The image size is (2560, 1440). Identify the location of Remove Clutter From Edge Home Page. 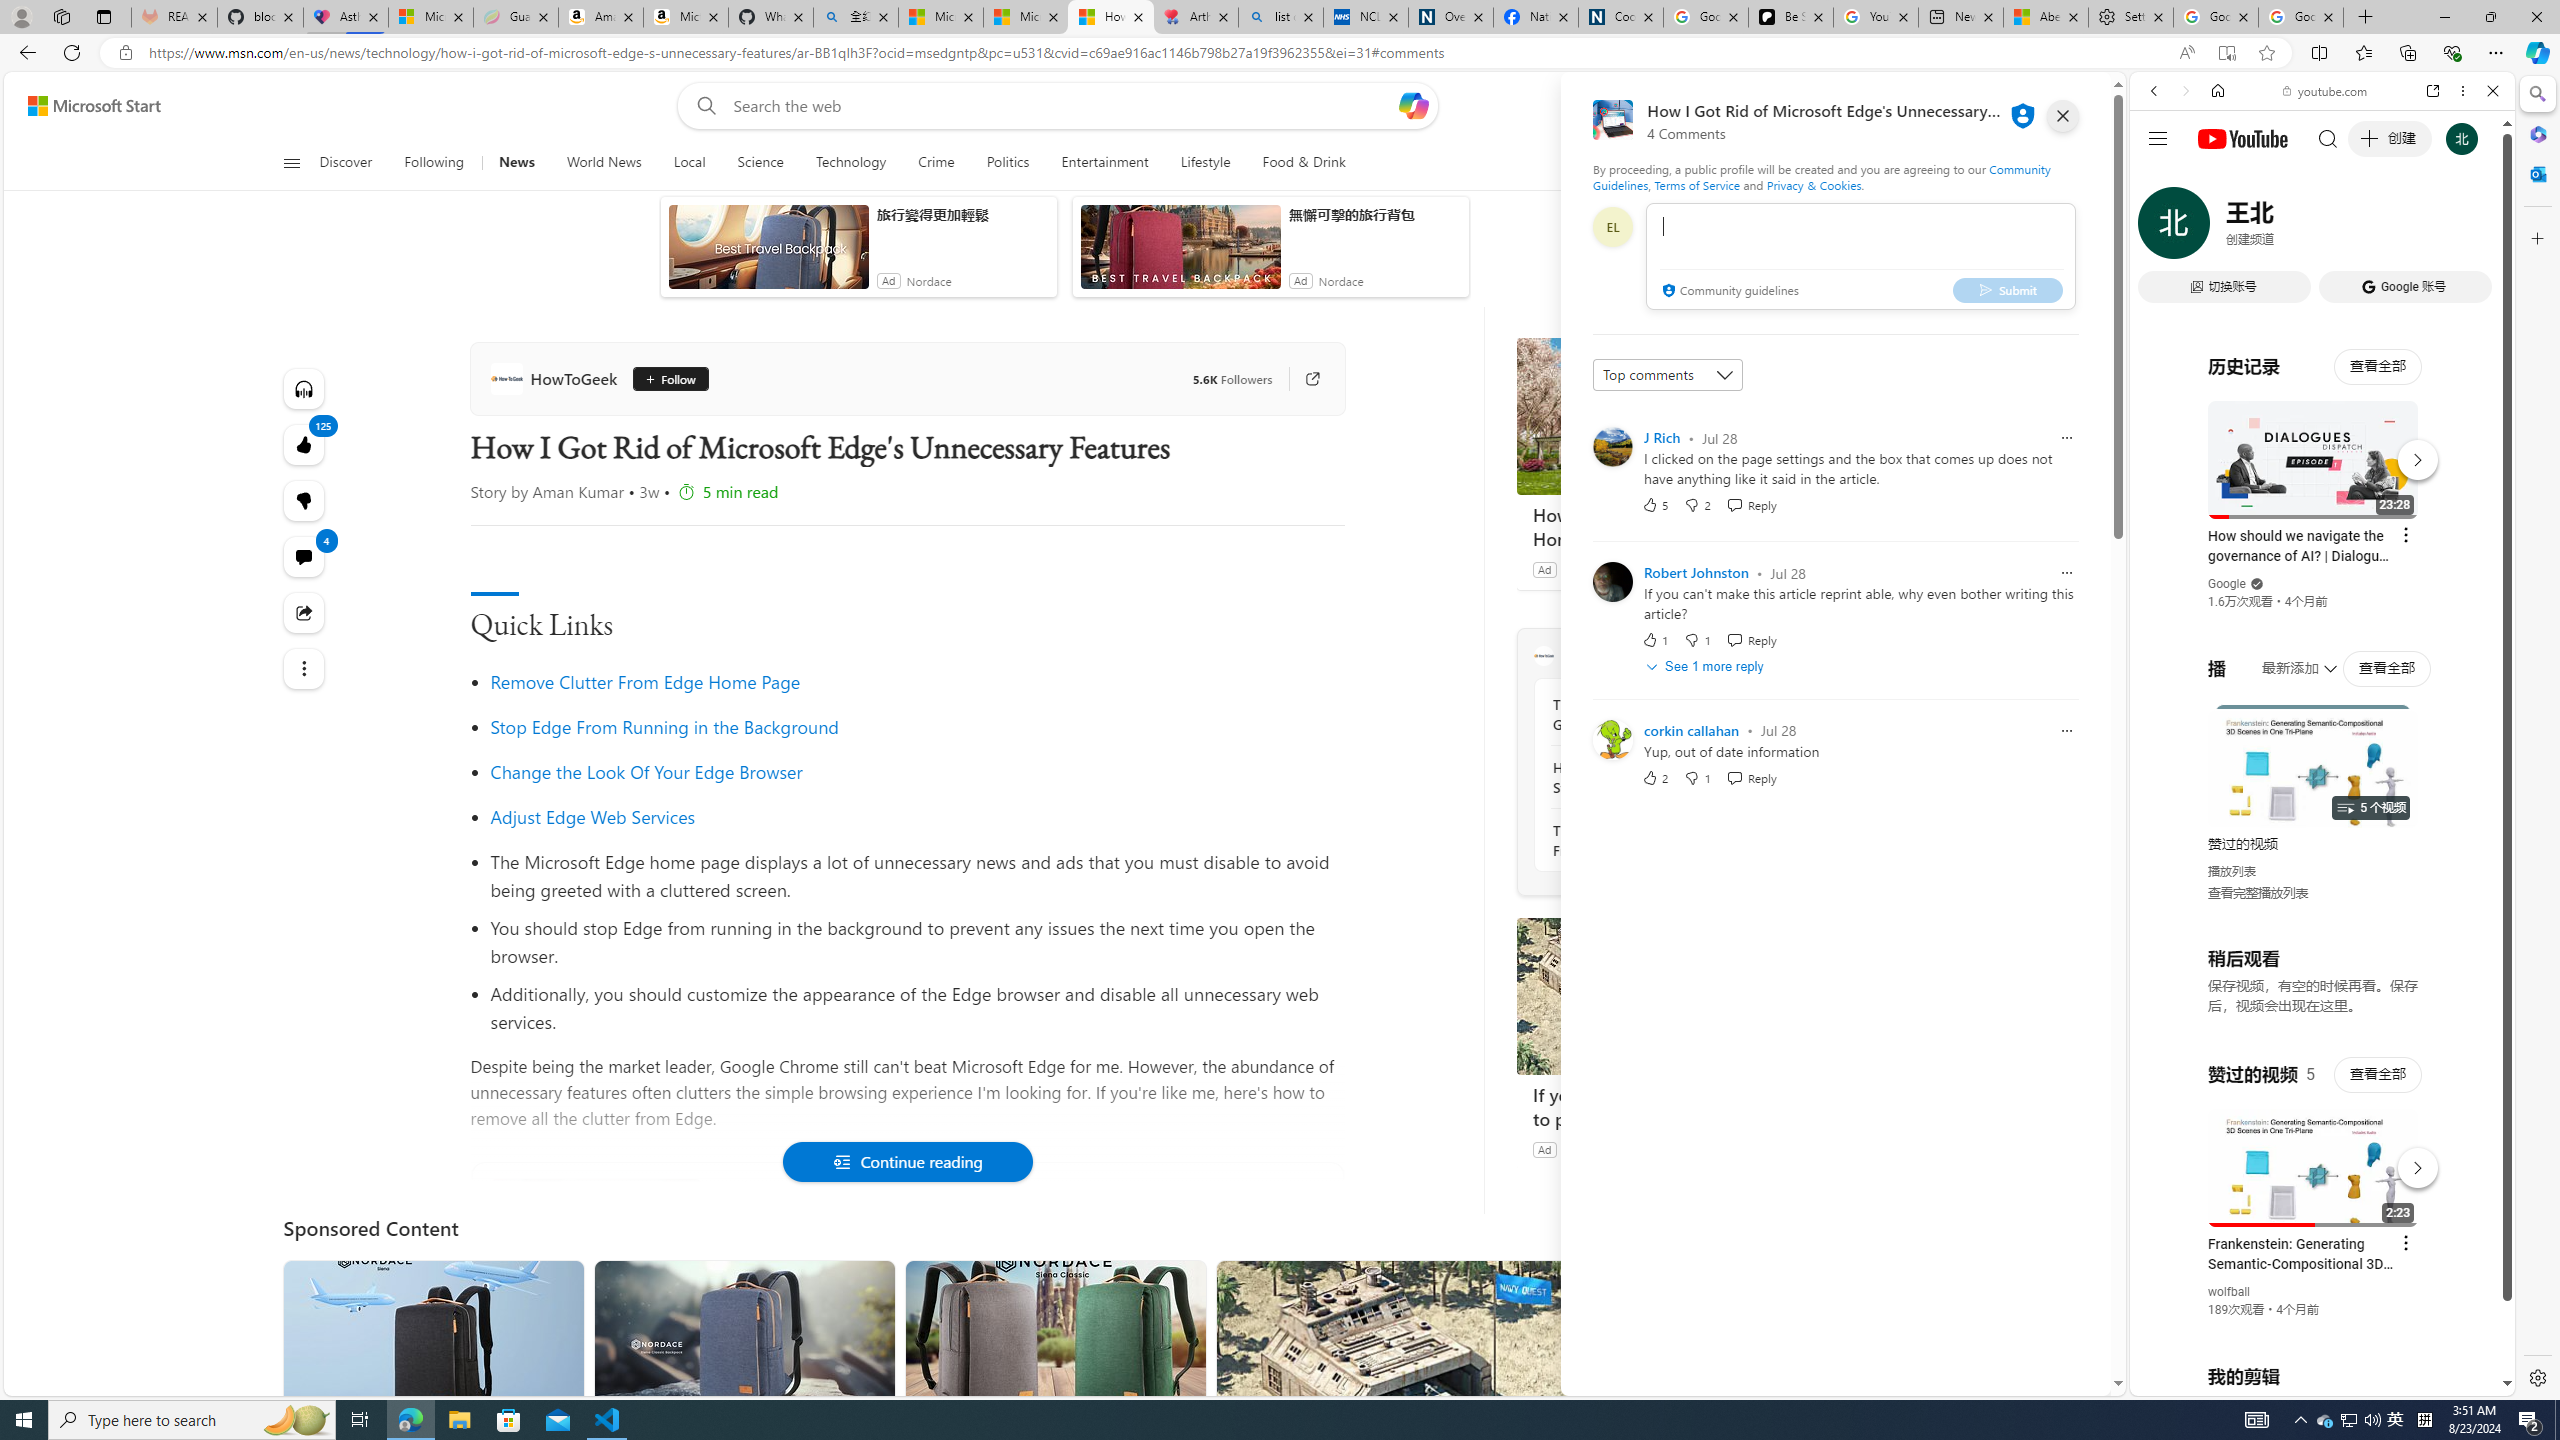
(644, 682).